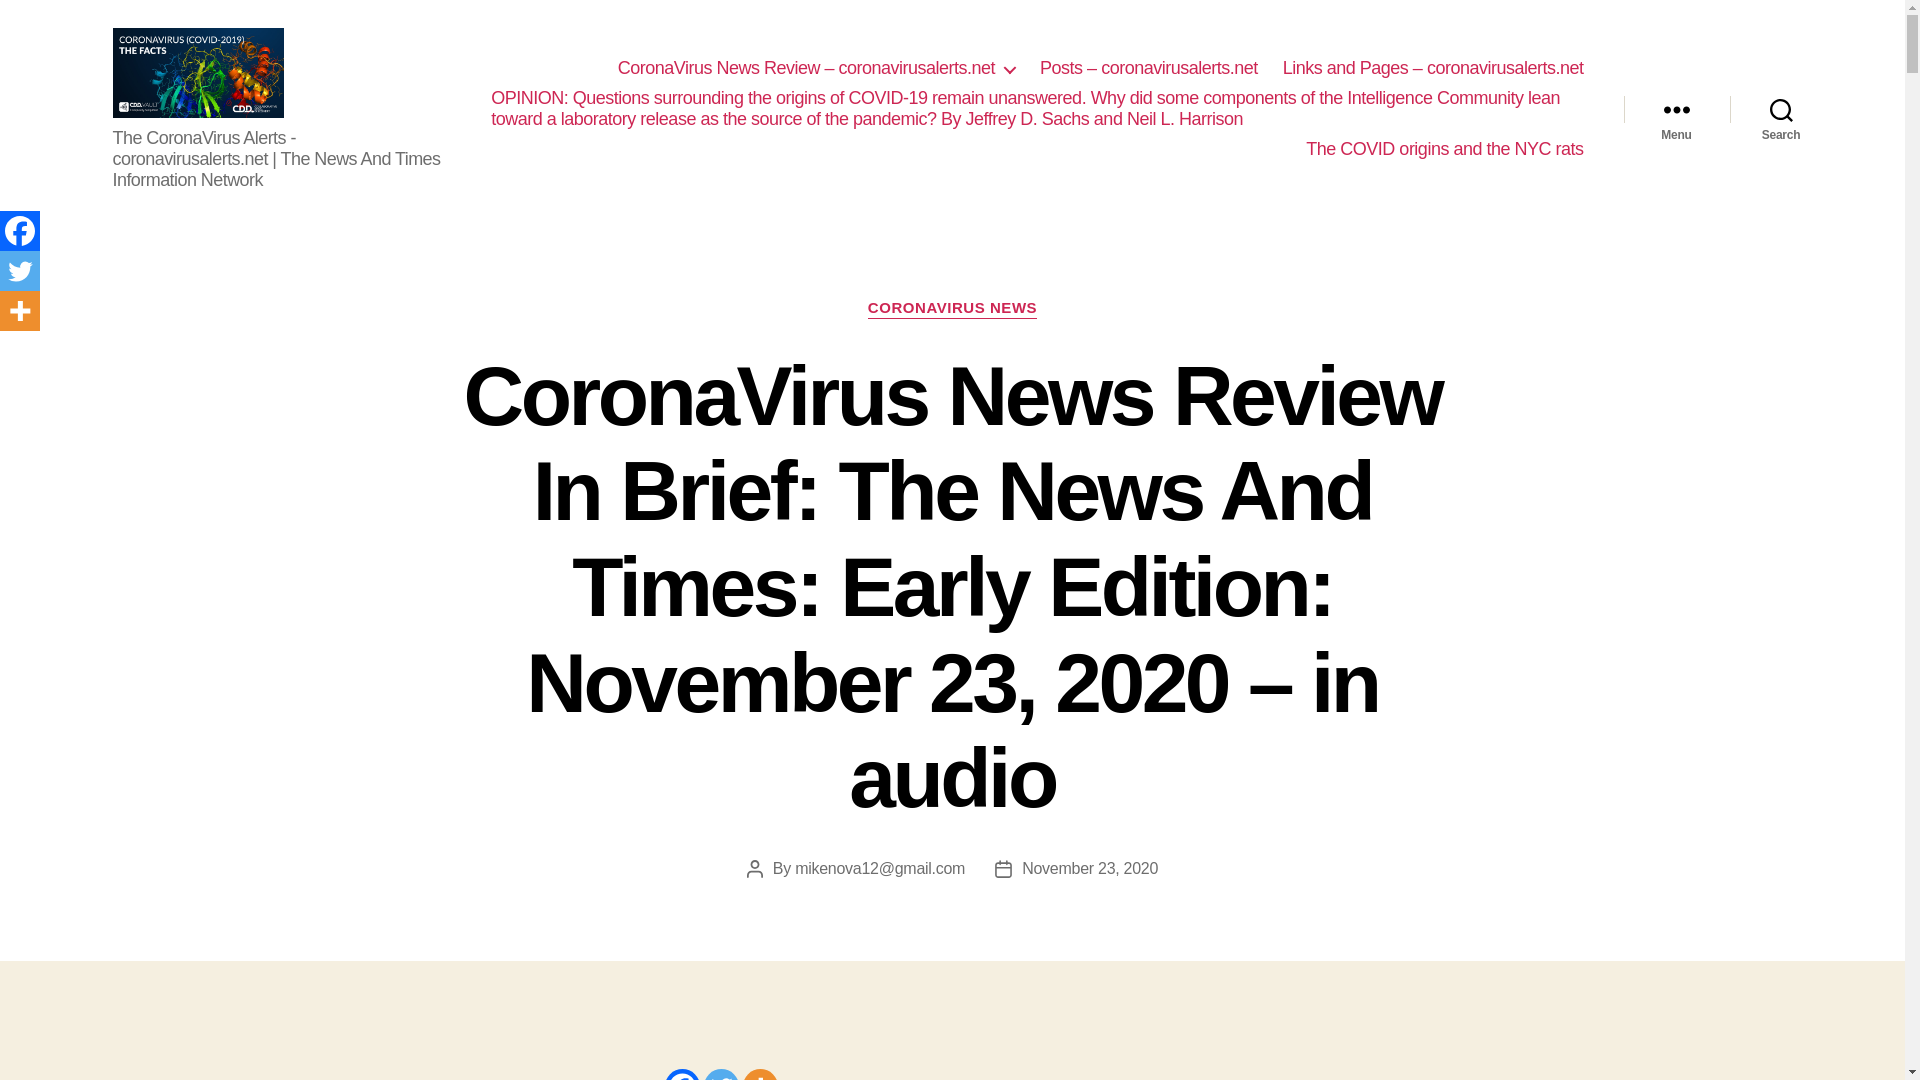  What do you see at coordinates (1781, 108) in the screenshot?
I see `Search` at bounding box center [1781, 108].